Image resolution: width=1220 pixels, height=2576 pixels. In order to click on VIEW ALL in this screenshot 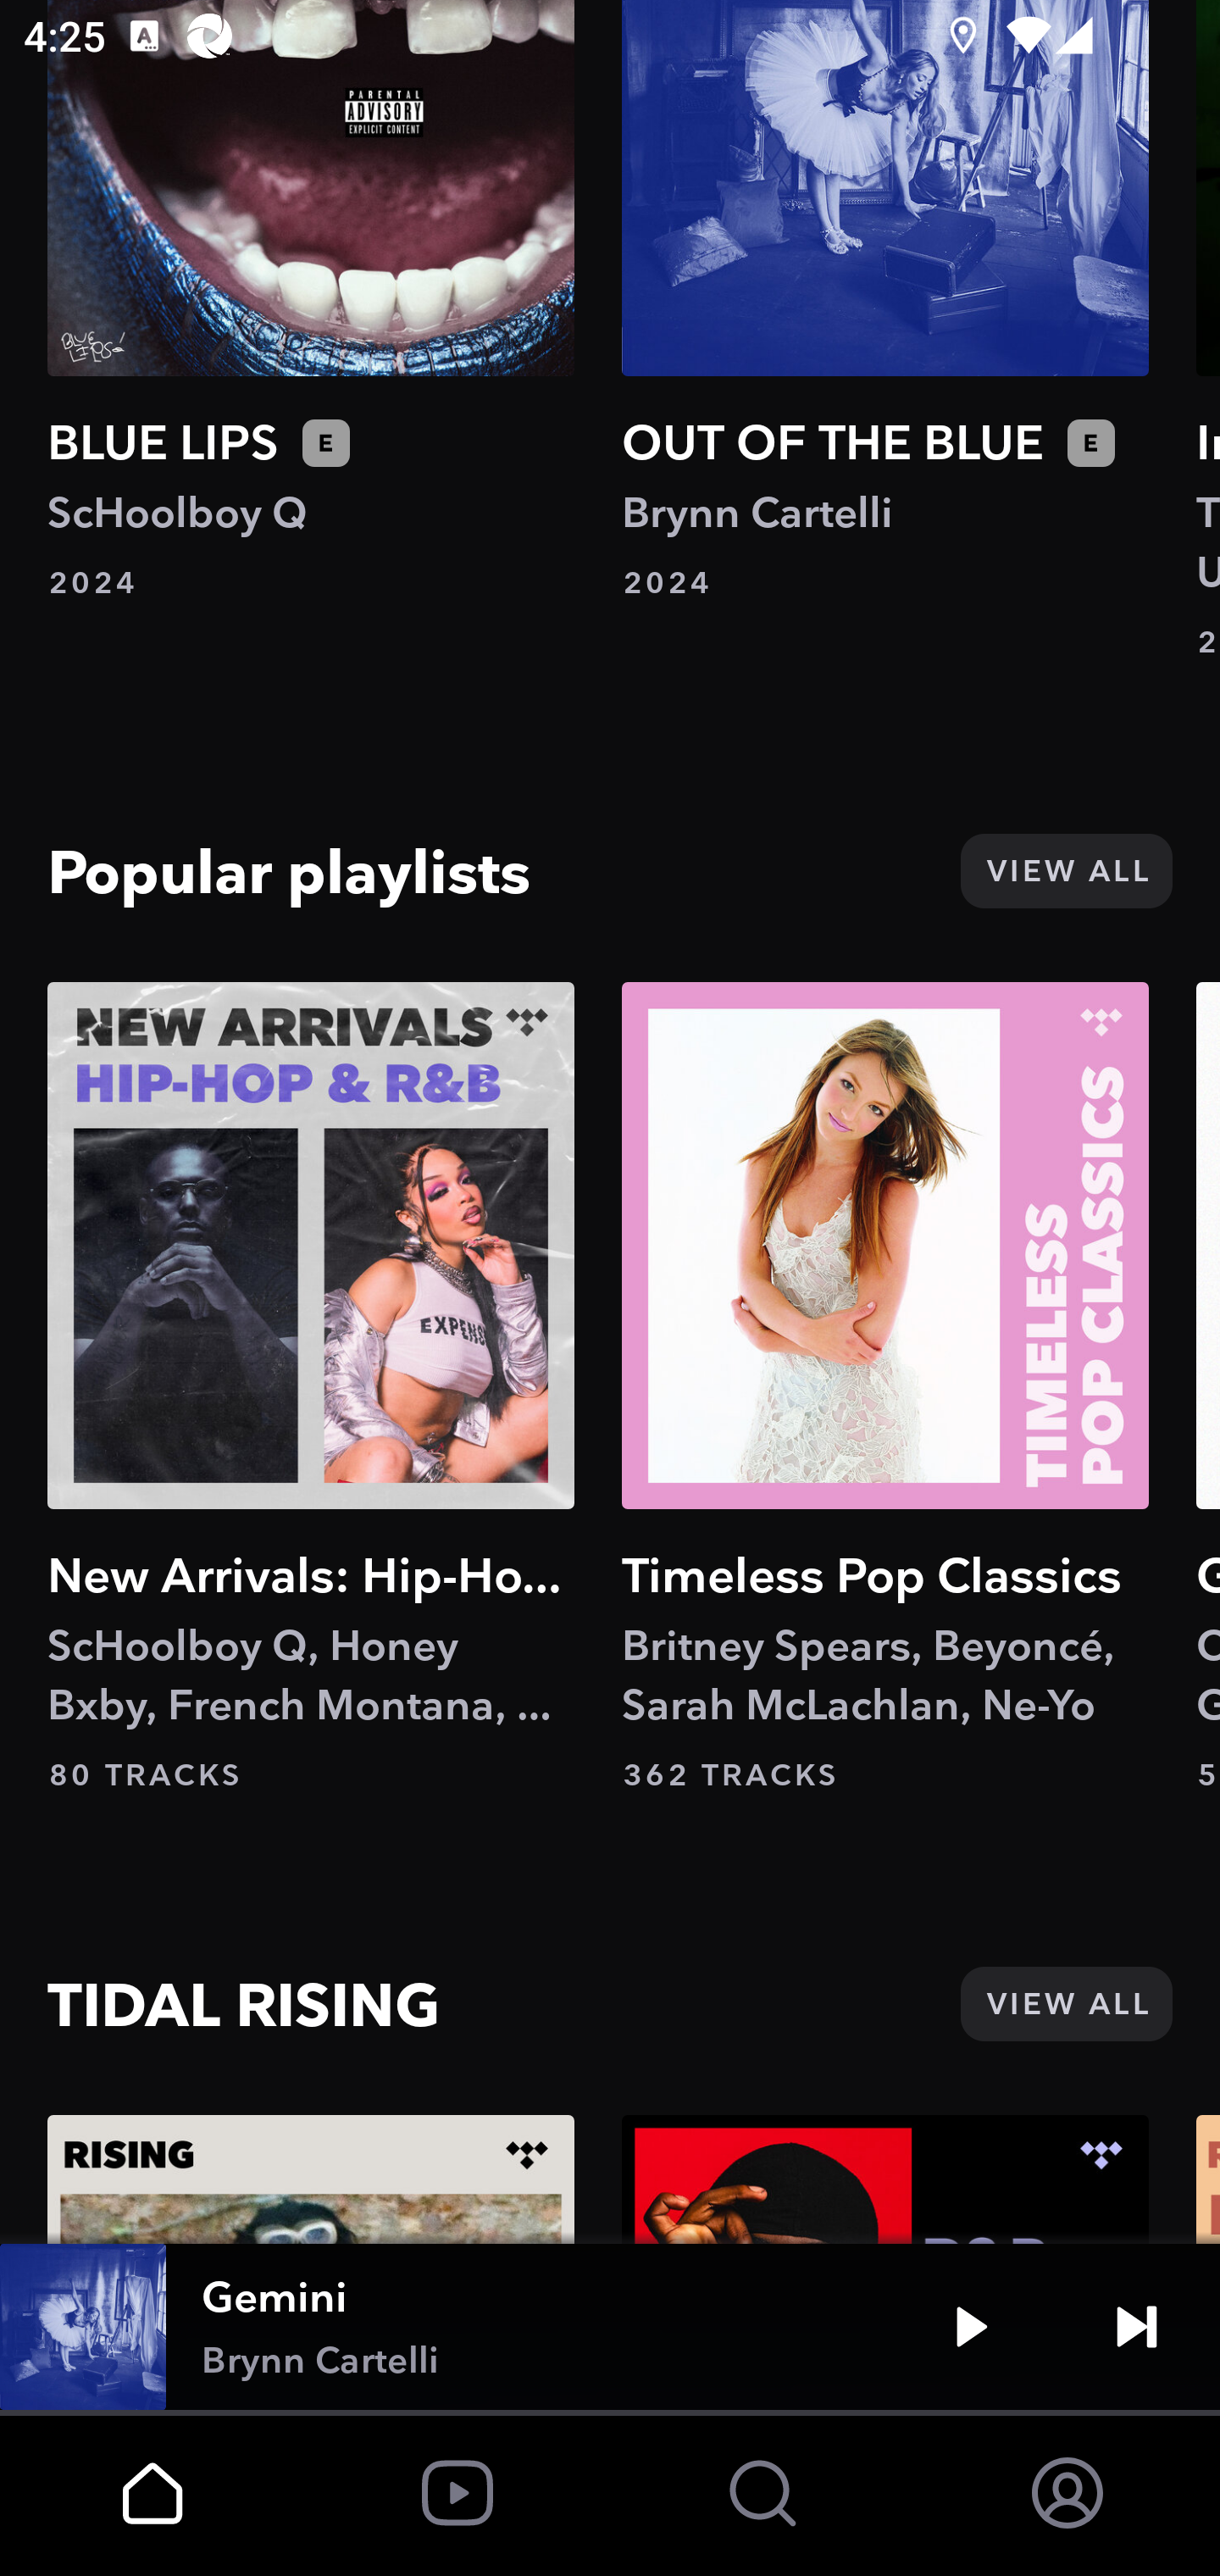, I will do `click(1066, 2002)`.